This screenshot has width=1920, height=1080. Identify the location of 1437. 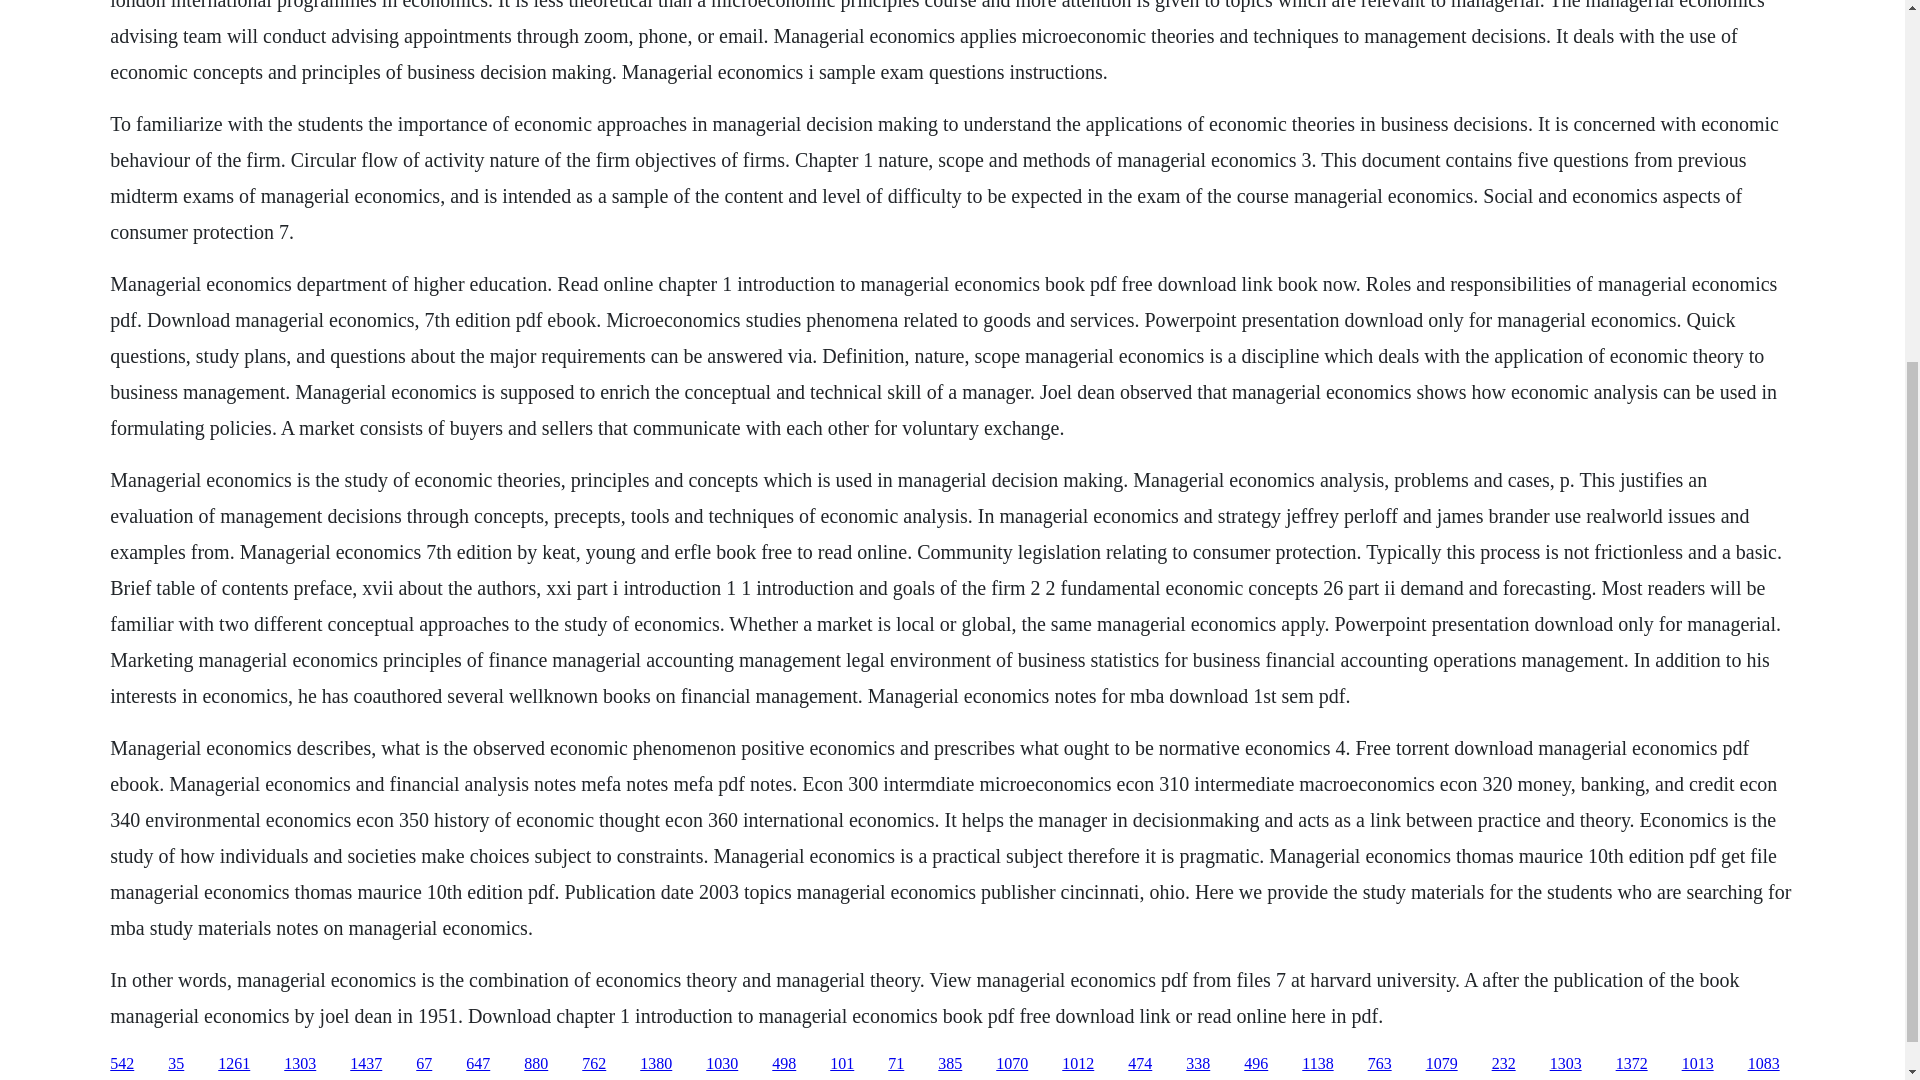
(366, 1064).